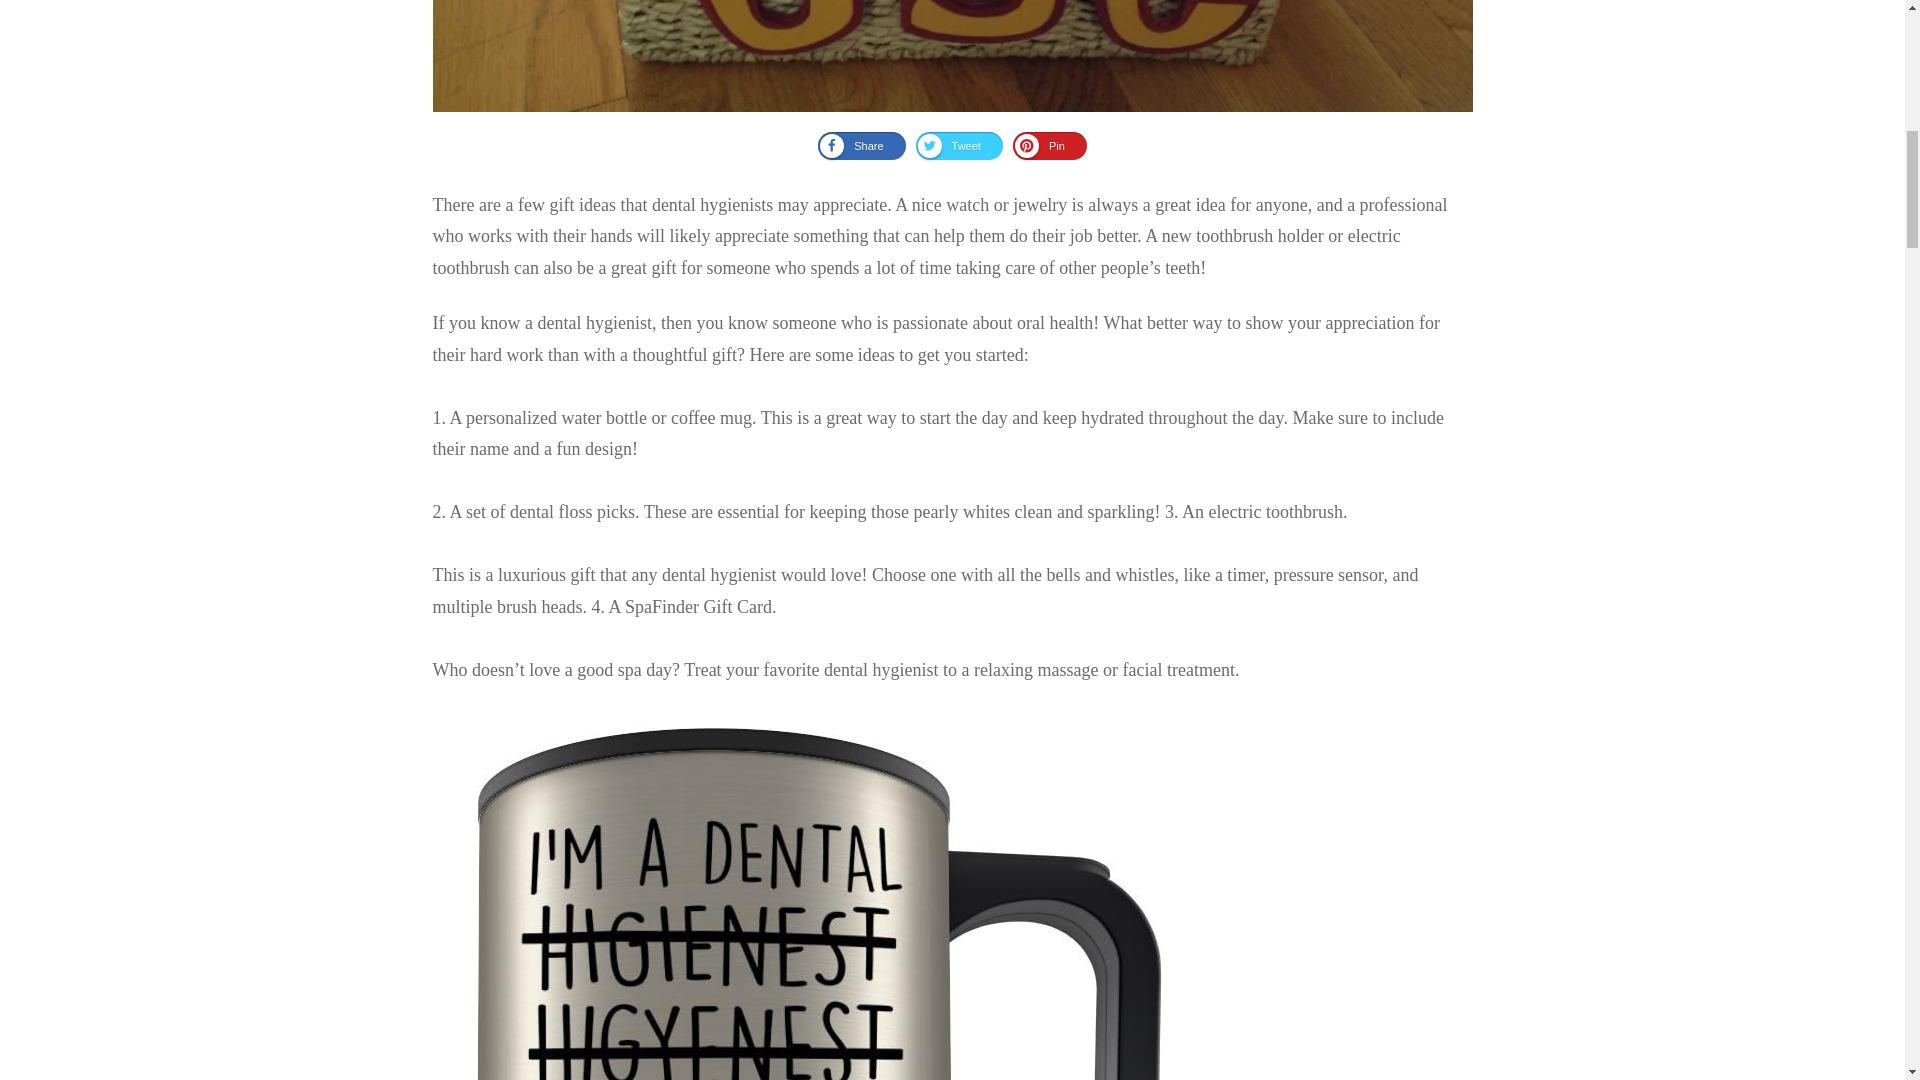 This screenshot has height=1080, width=1920. Describe the element at coordinates (860, 145) in the screenshot. I see `Share` at that location.